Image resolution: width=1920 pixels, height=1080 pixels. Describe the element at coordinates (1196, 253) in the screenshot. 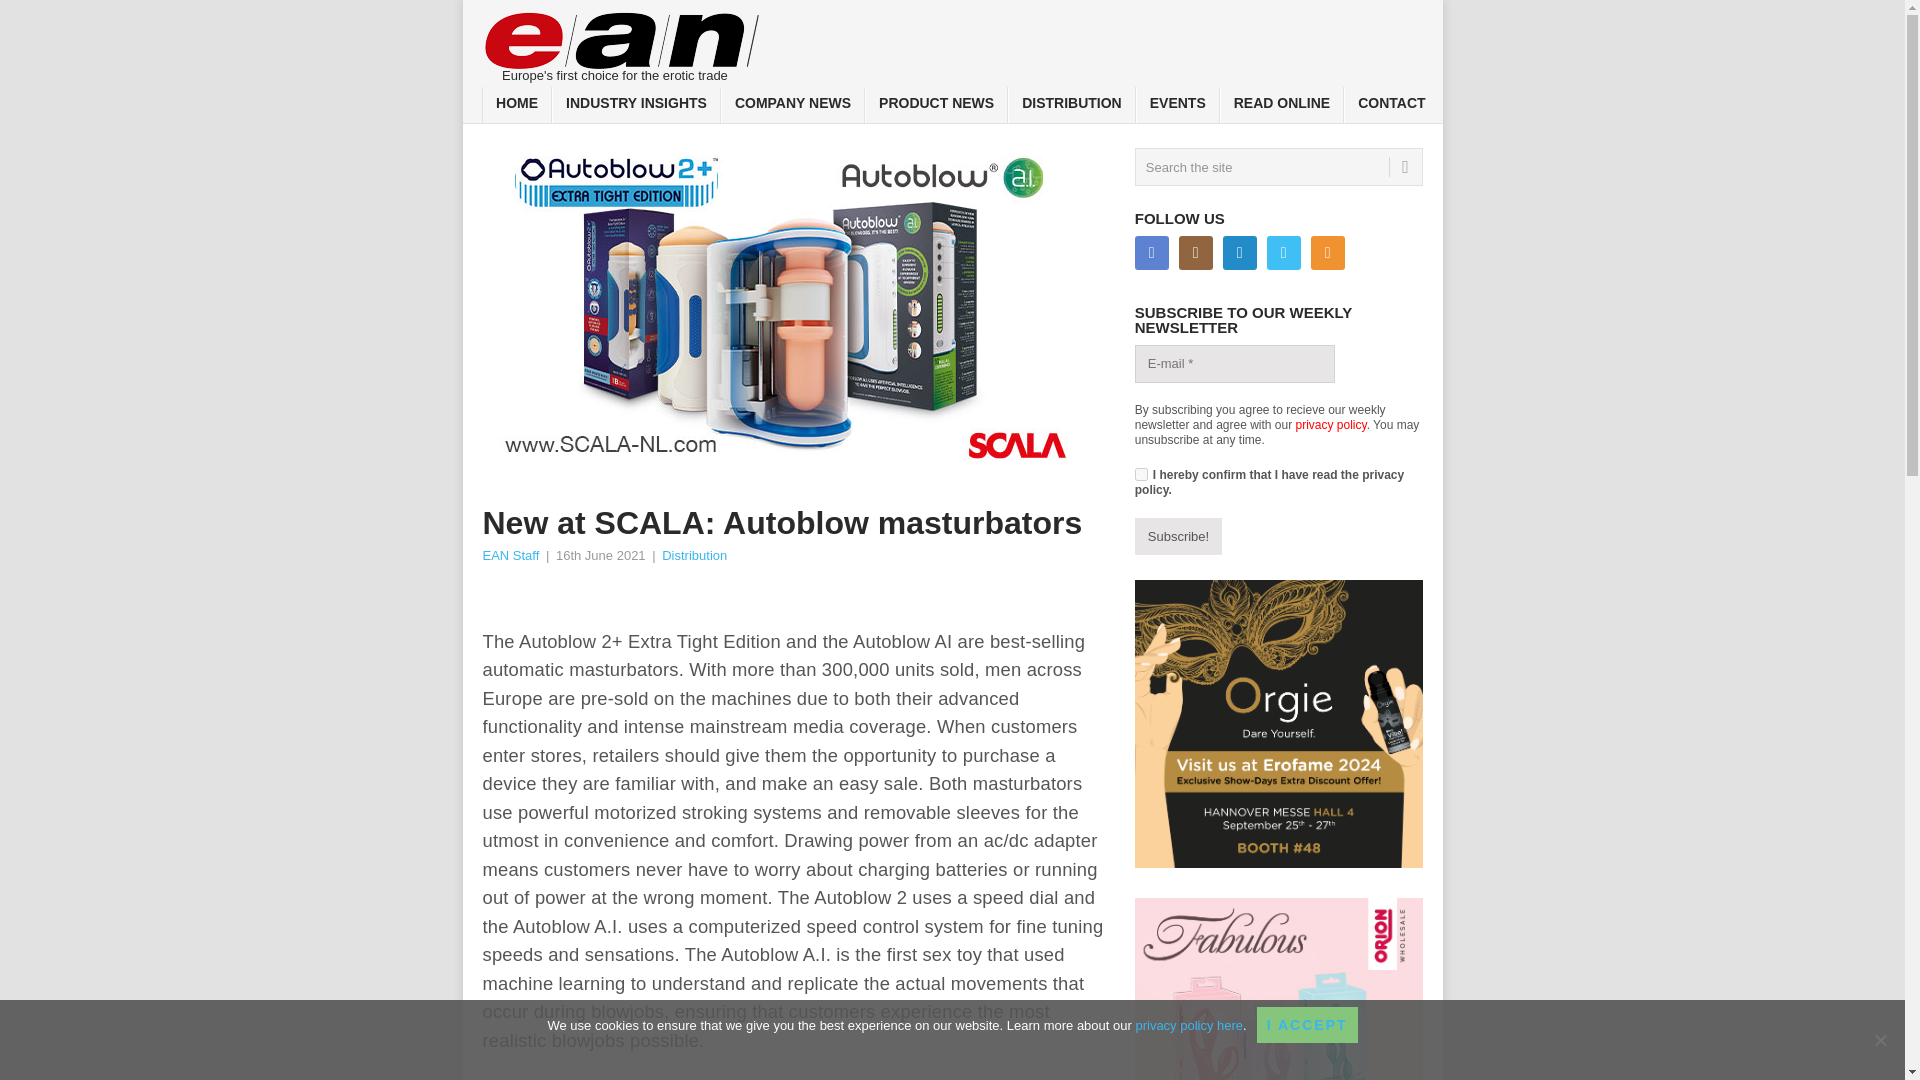

I see `Instagram` at that location.